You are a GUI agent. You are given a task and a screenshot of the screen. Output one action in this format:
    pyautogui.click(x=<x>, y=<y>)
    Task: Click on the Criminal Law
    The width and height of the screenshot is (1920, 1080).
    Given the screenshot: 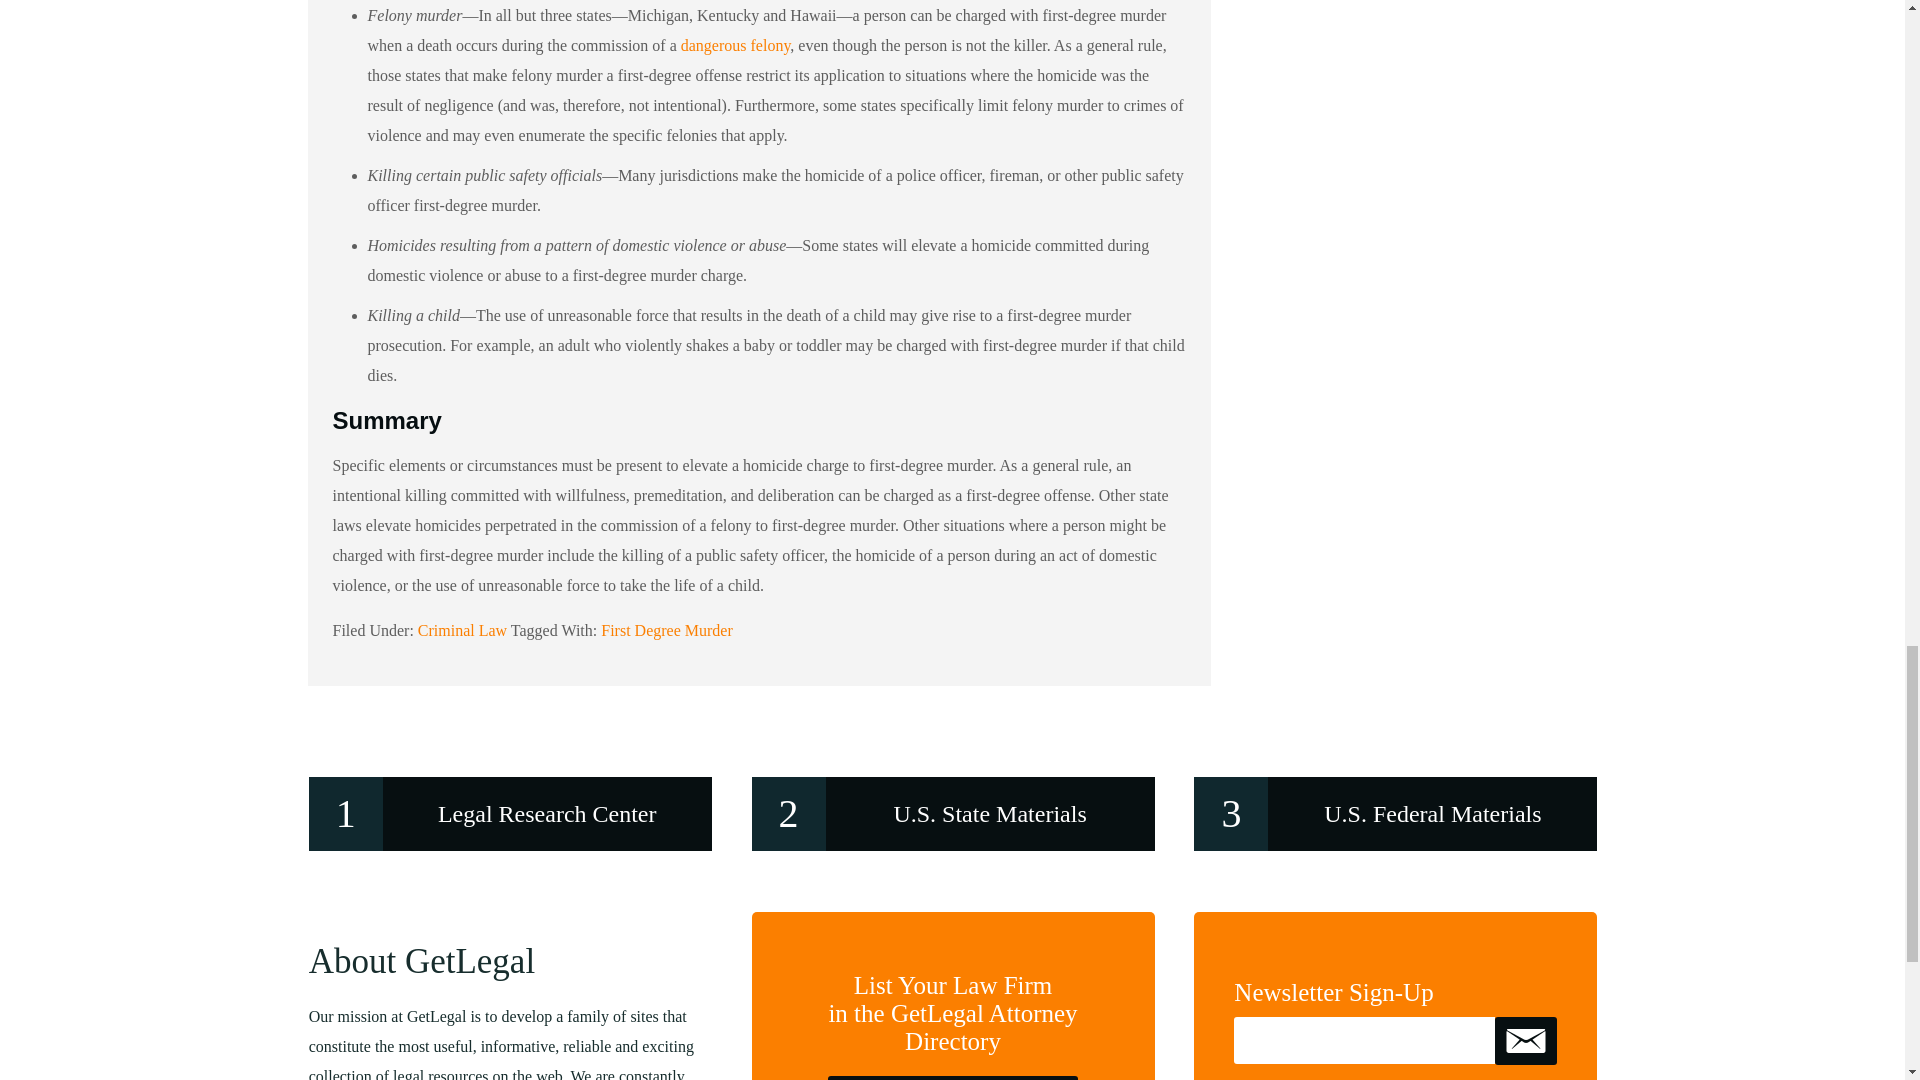 What is the action you would take?
    pyautogui.click(x=462, y=630)
    